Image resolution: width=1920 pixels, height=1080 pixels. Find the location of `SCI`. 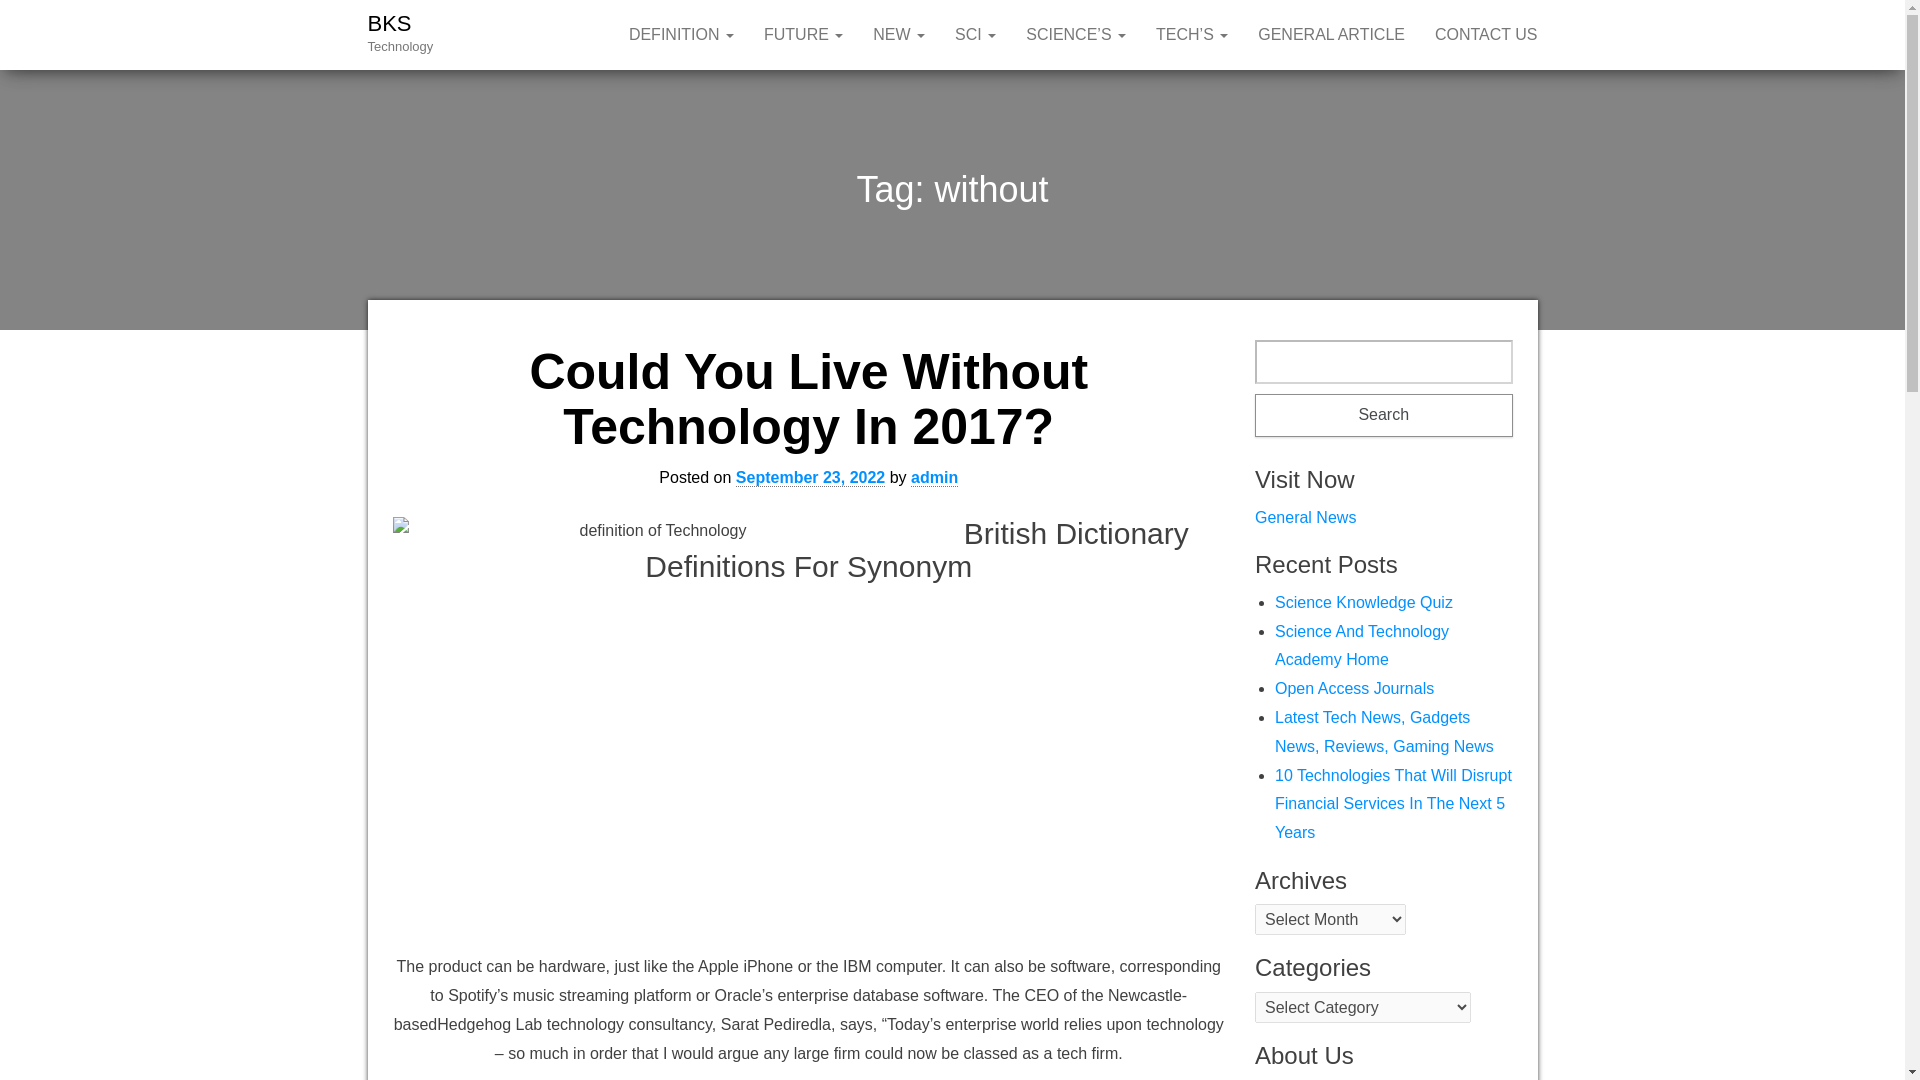

SCI is located at coordinates (976, 35).